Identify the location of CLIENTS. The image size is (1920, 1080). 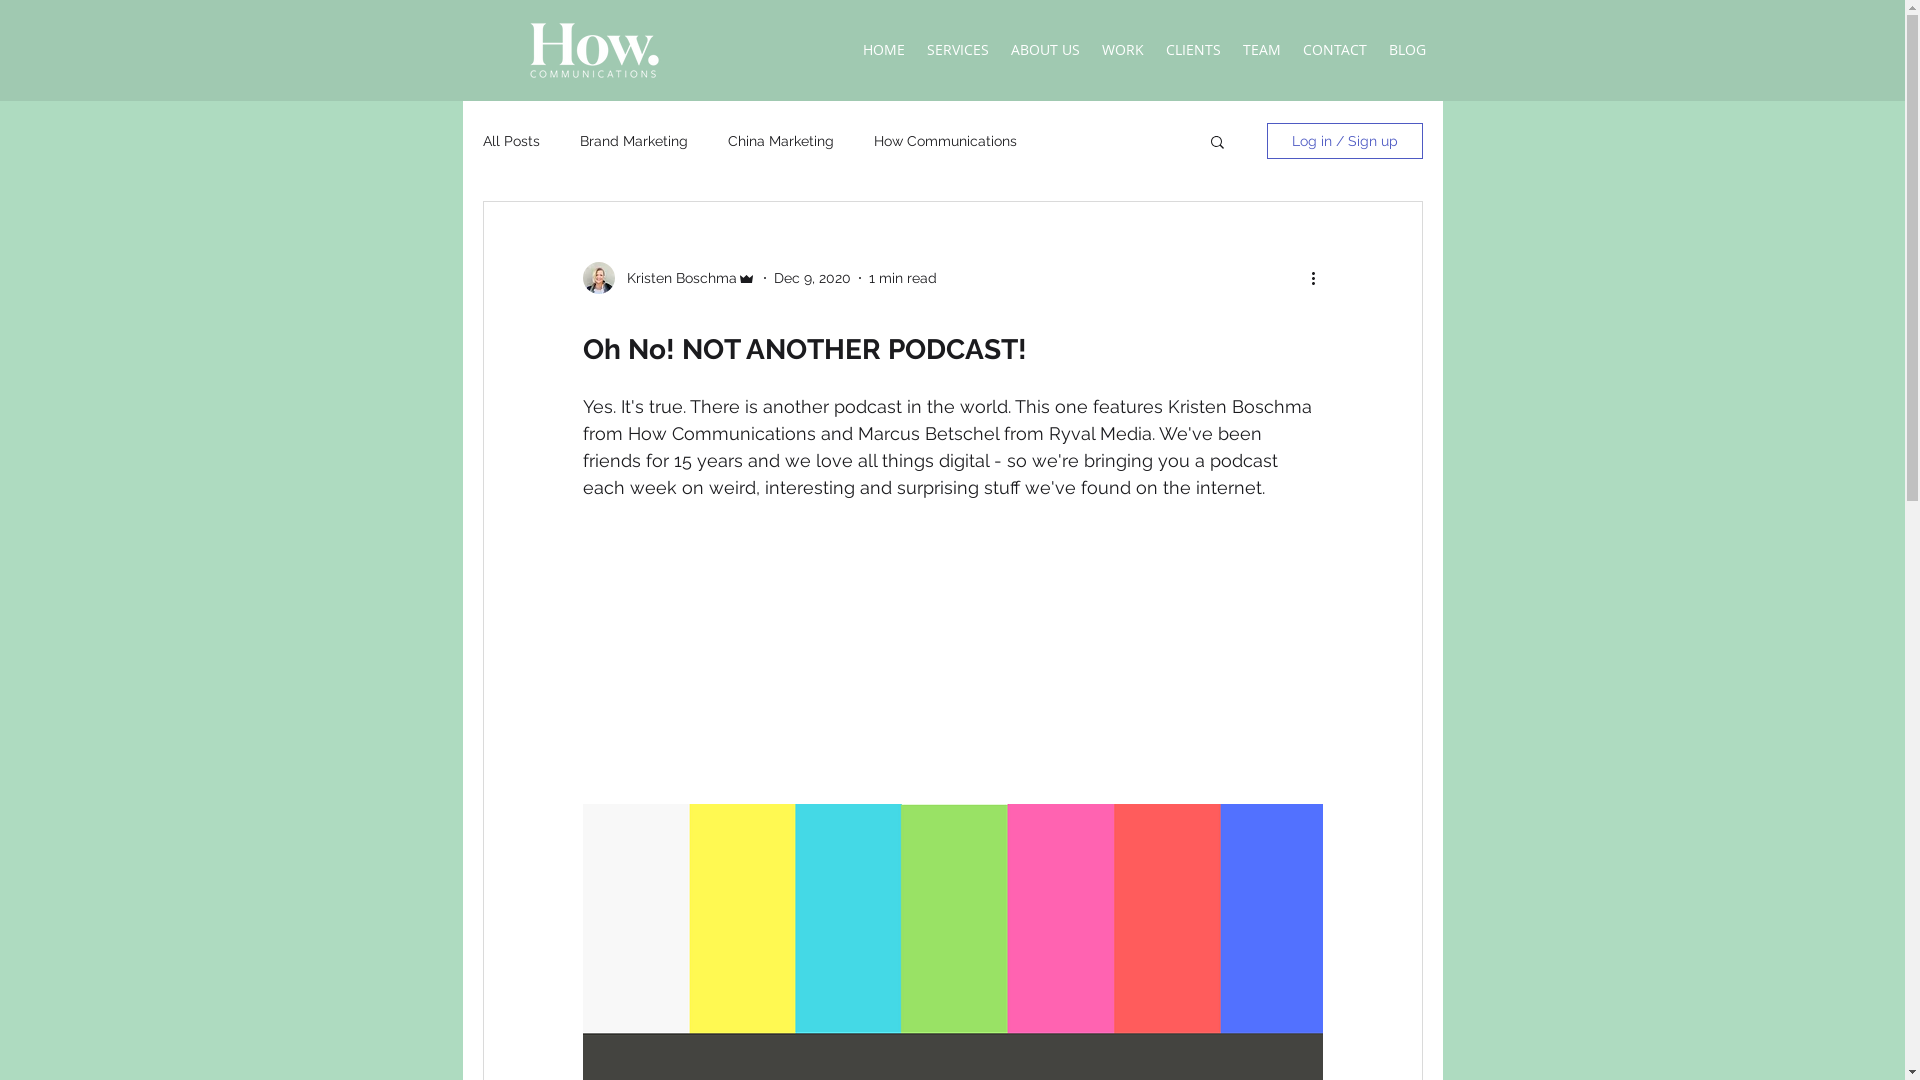
(1192, 50).